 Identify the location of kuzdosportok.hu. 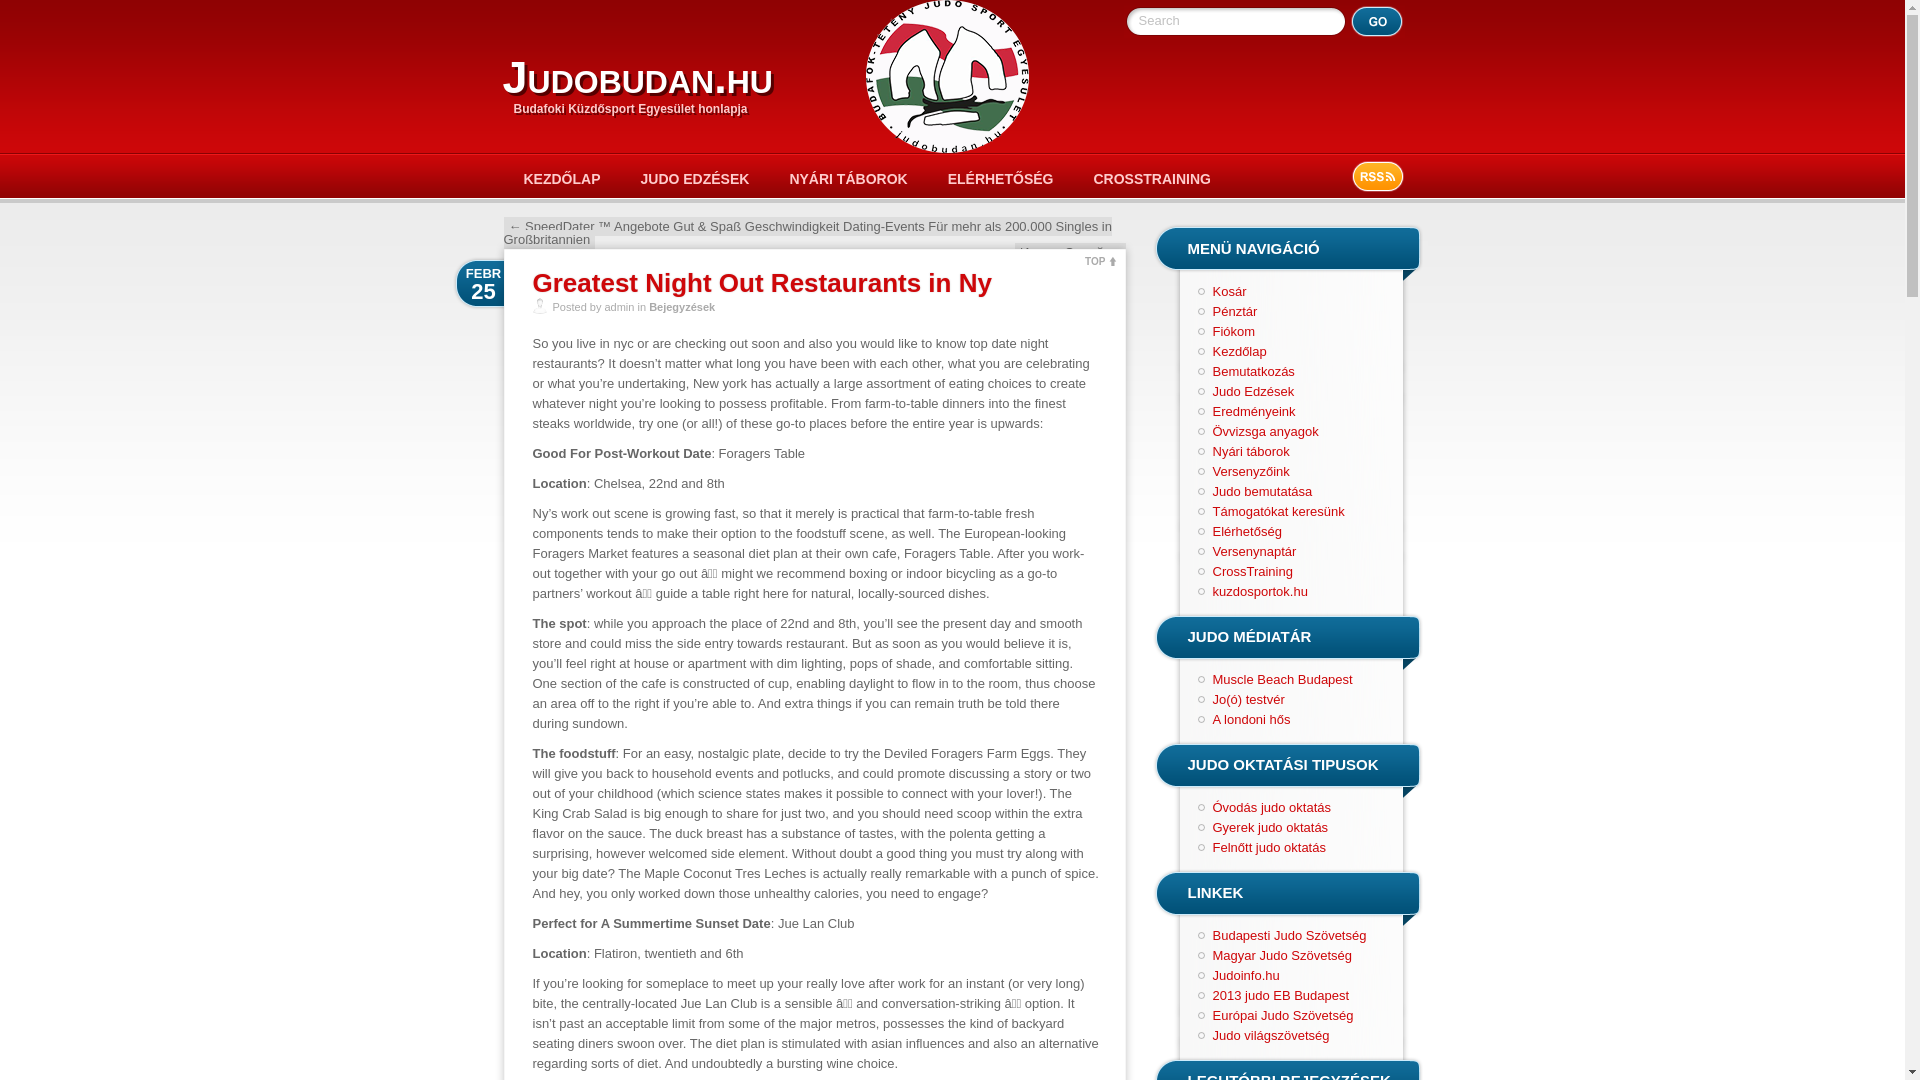
(1259, 592).